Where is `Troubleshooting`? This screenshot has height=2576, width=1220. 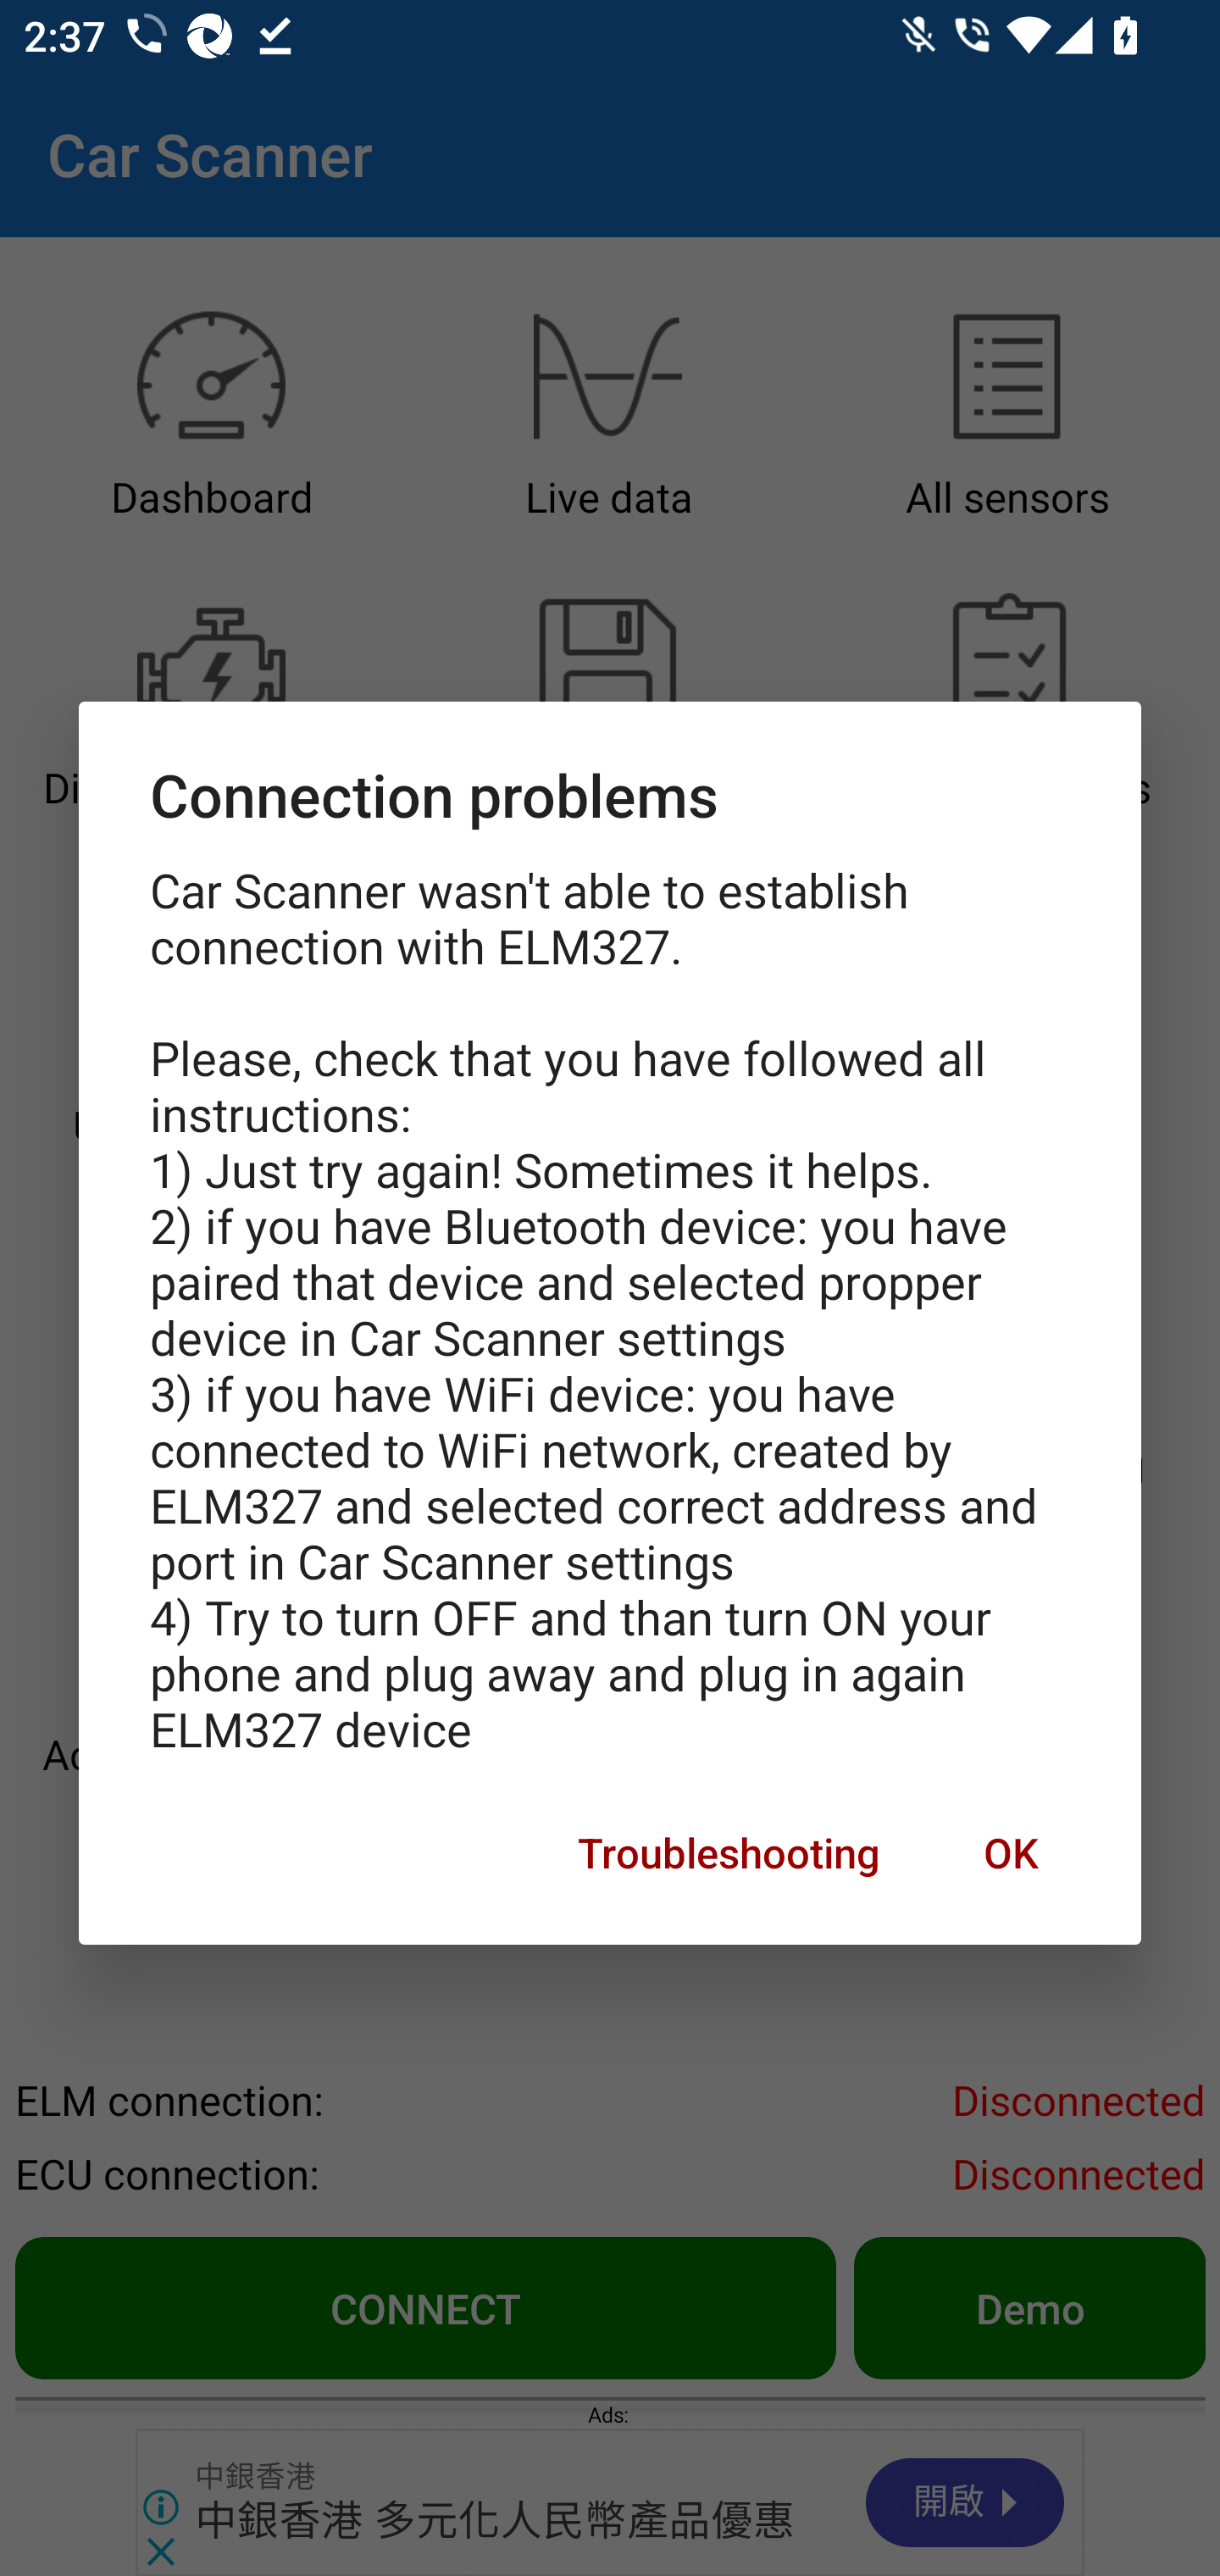
Troubleshooting is located at coordinates (729, 1852).